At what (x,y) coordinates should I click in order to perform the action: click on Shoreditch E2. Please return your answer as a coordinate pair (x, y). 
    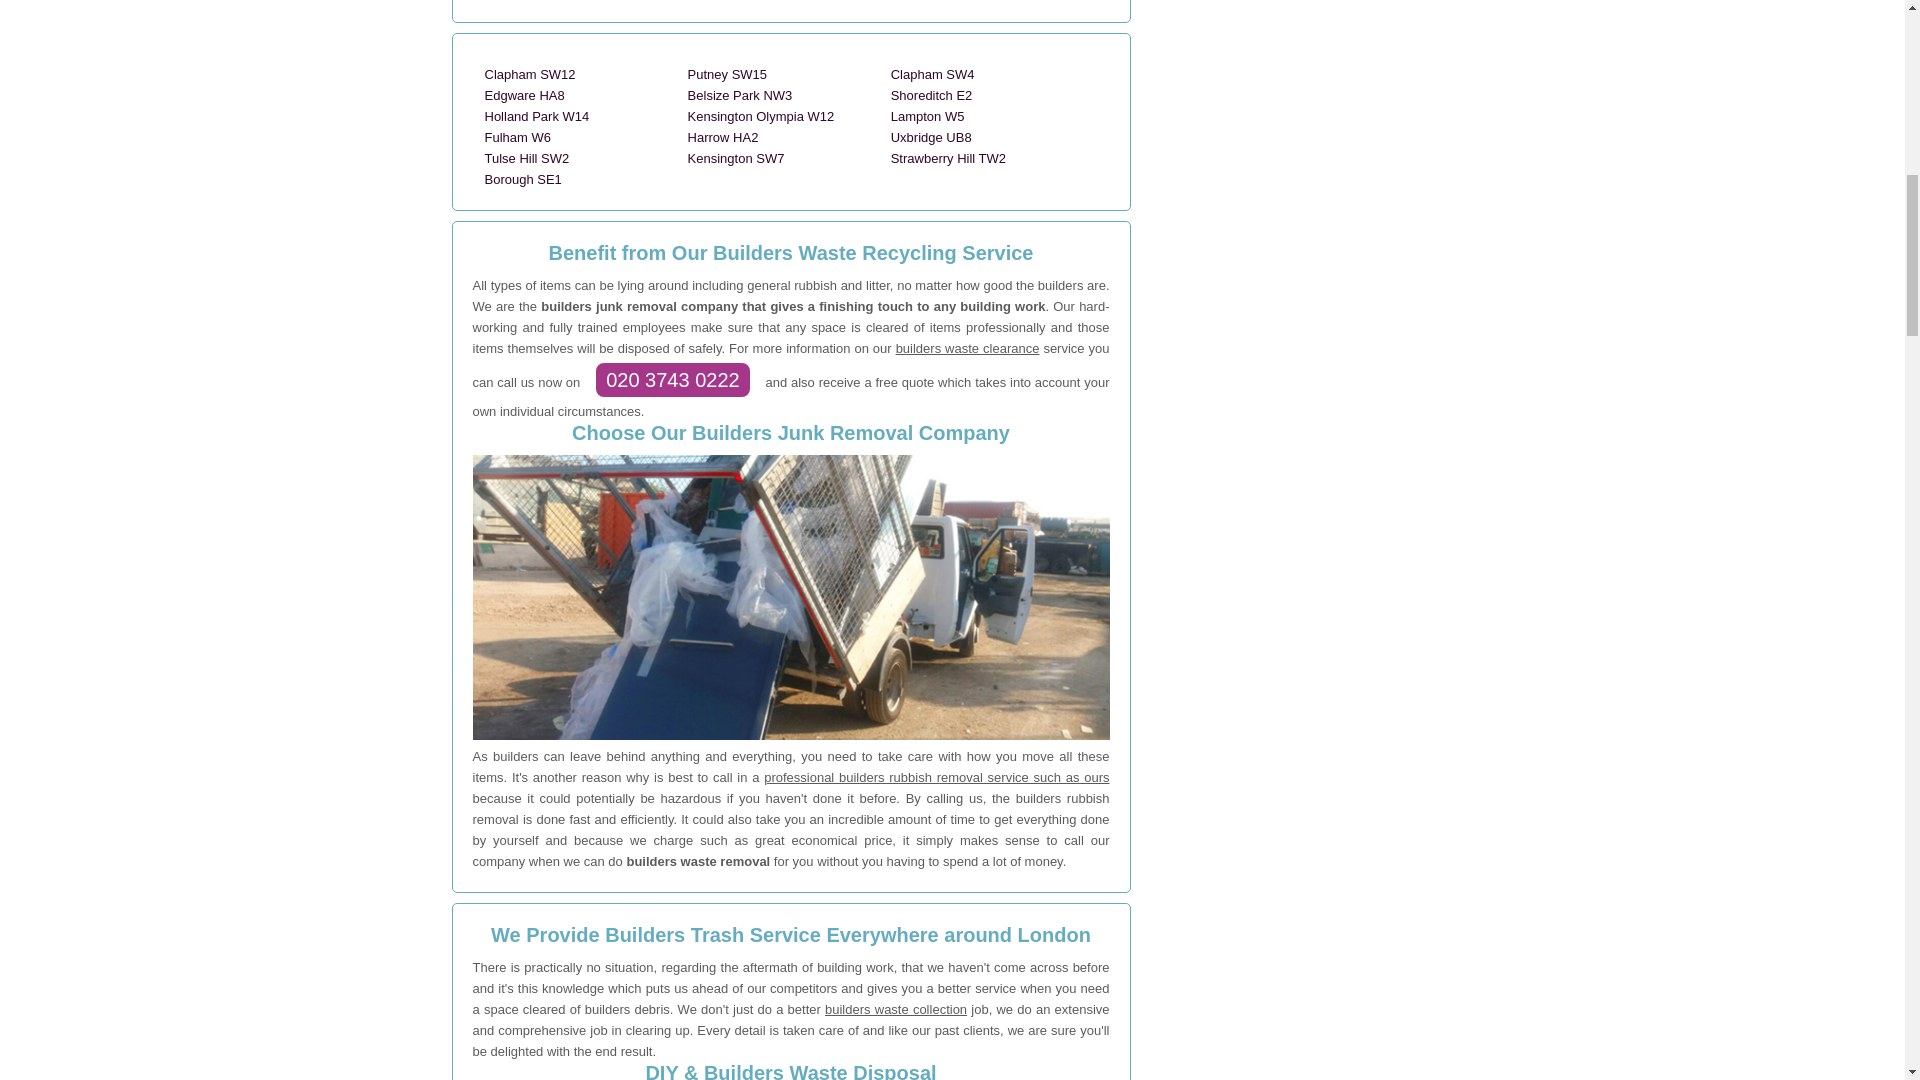
    Looking at the image, I should click on (932, 94).